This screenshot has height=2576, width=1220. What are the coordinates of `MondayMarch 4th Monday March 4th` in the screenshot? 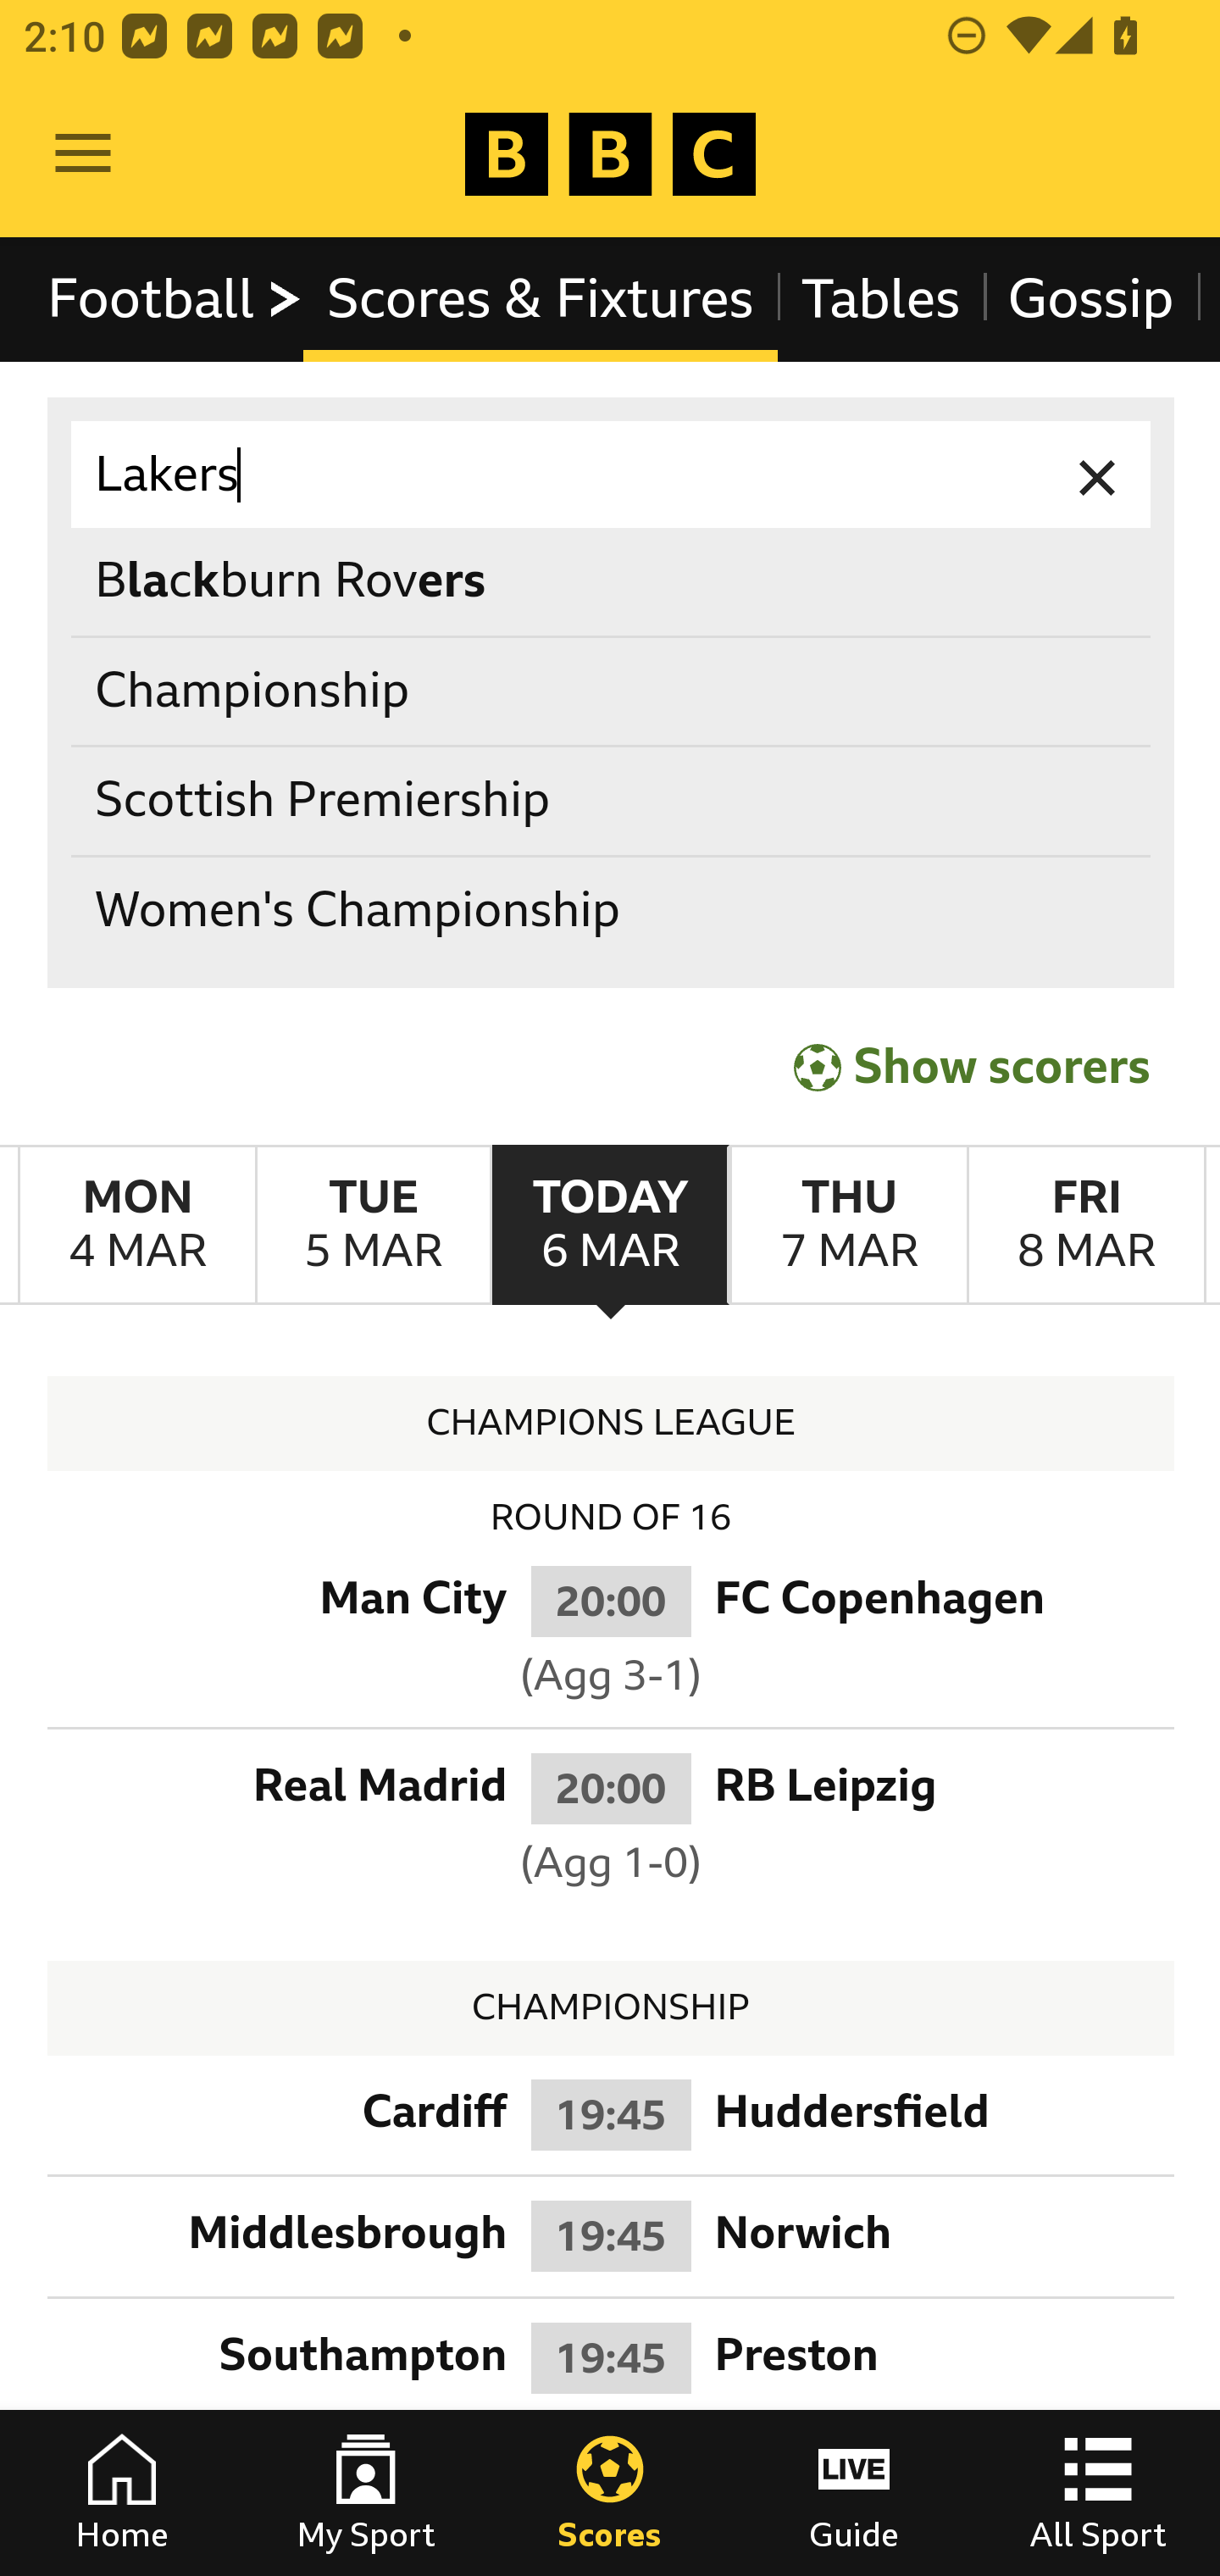 It's located at (137, 1224).